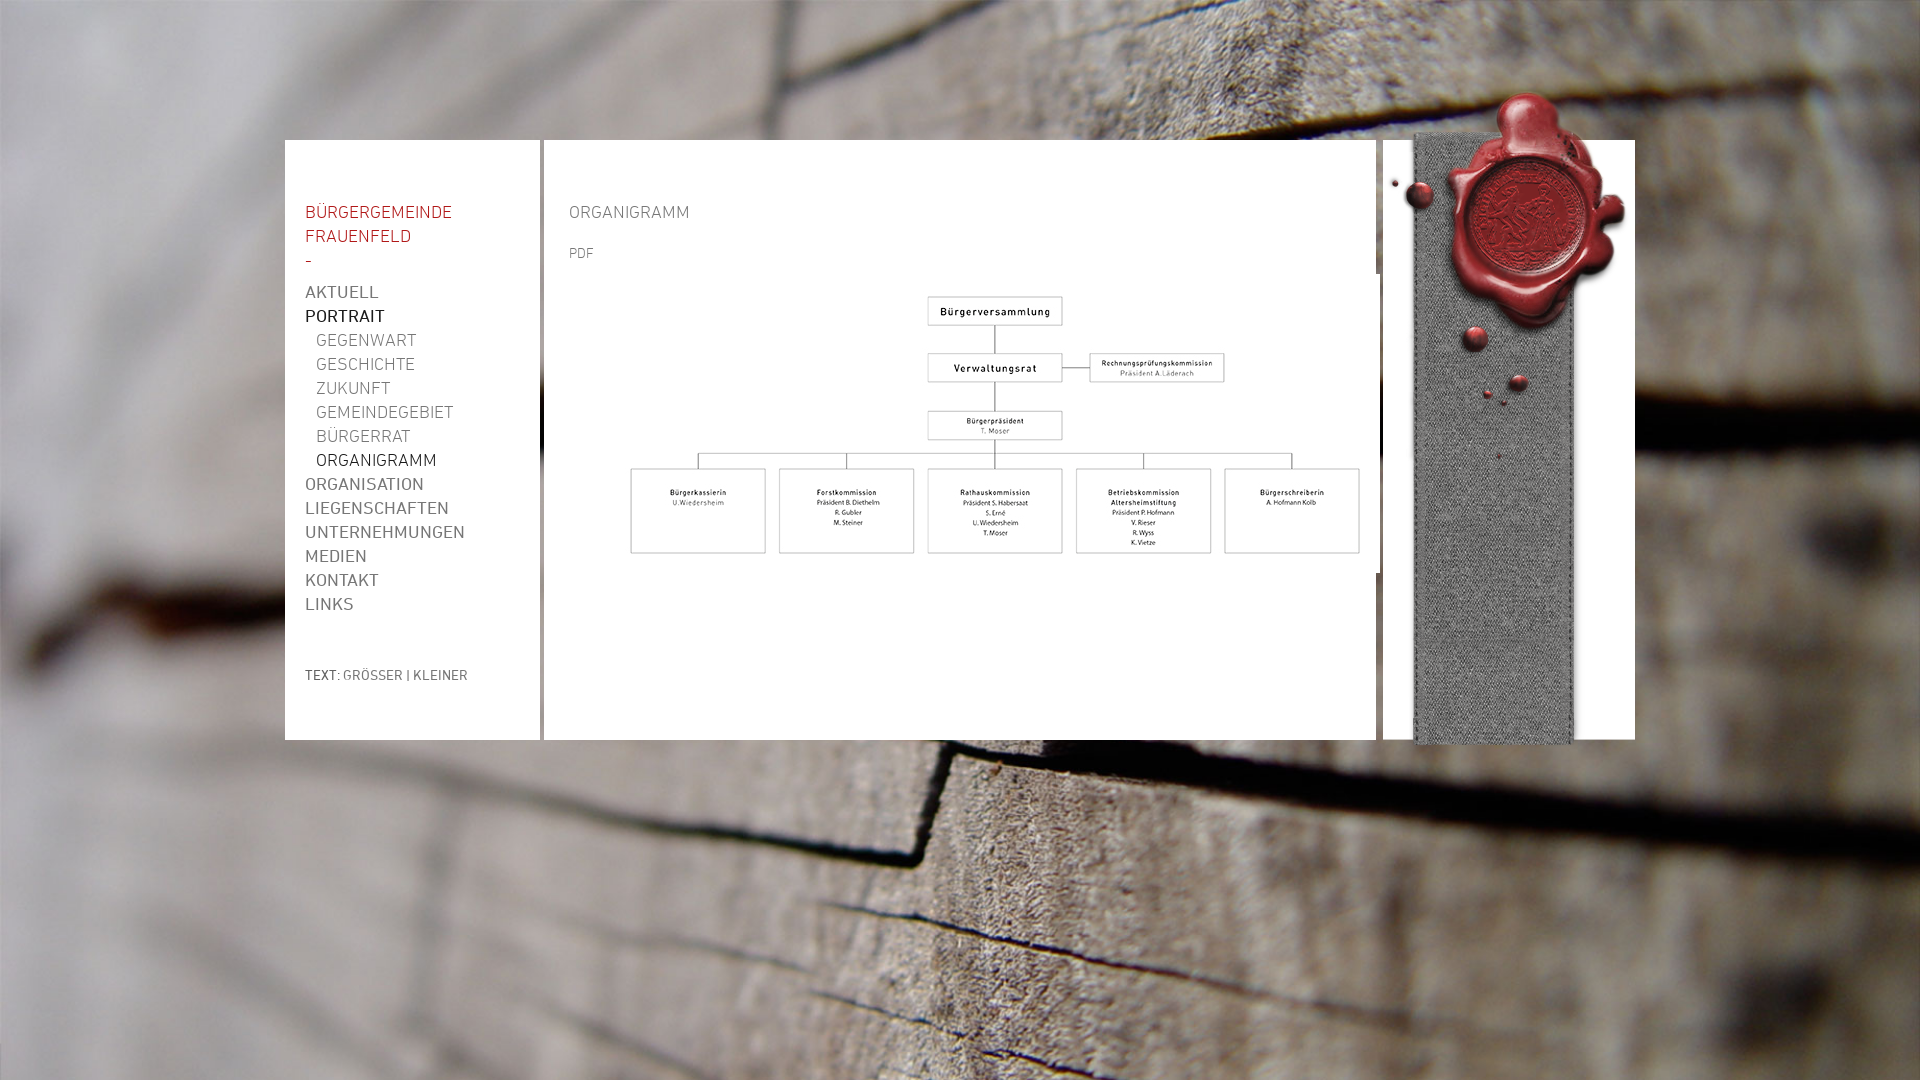 Image resolution: width=1920 pixels, height=1080 pixels. I want to click on MEDIEN, so click(412, 556).